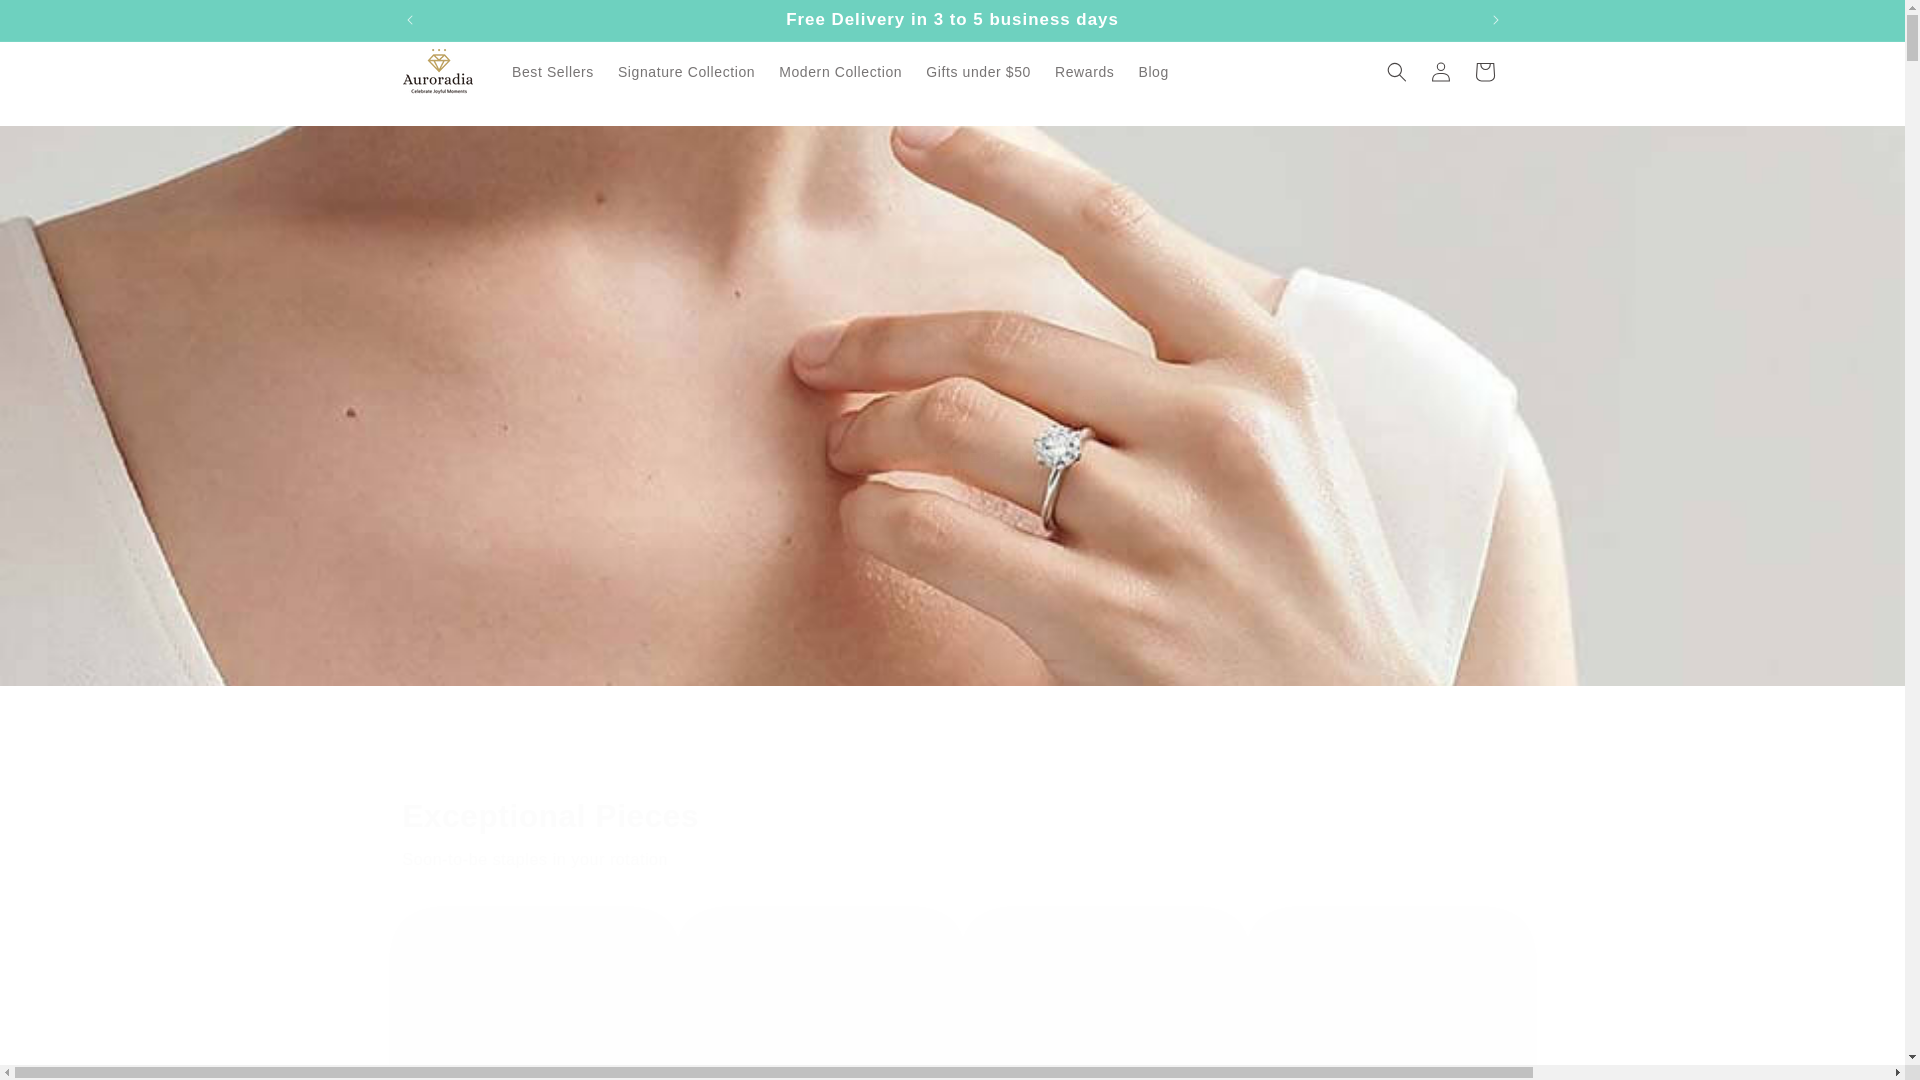 The image size is (1920, 1080). What do you see at coordinates (952, 458) in the screenshot?
I see `SHOP COLLECTION` at bounding box center [952, 458].